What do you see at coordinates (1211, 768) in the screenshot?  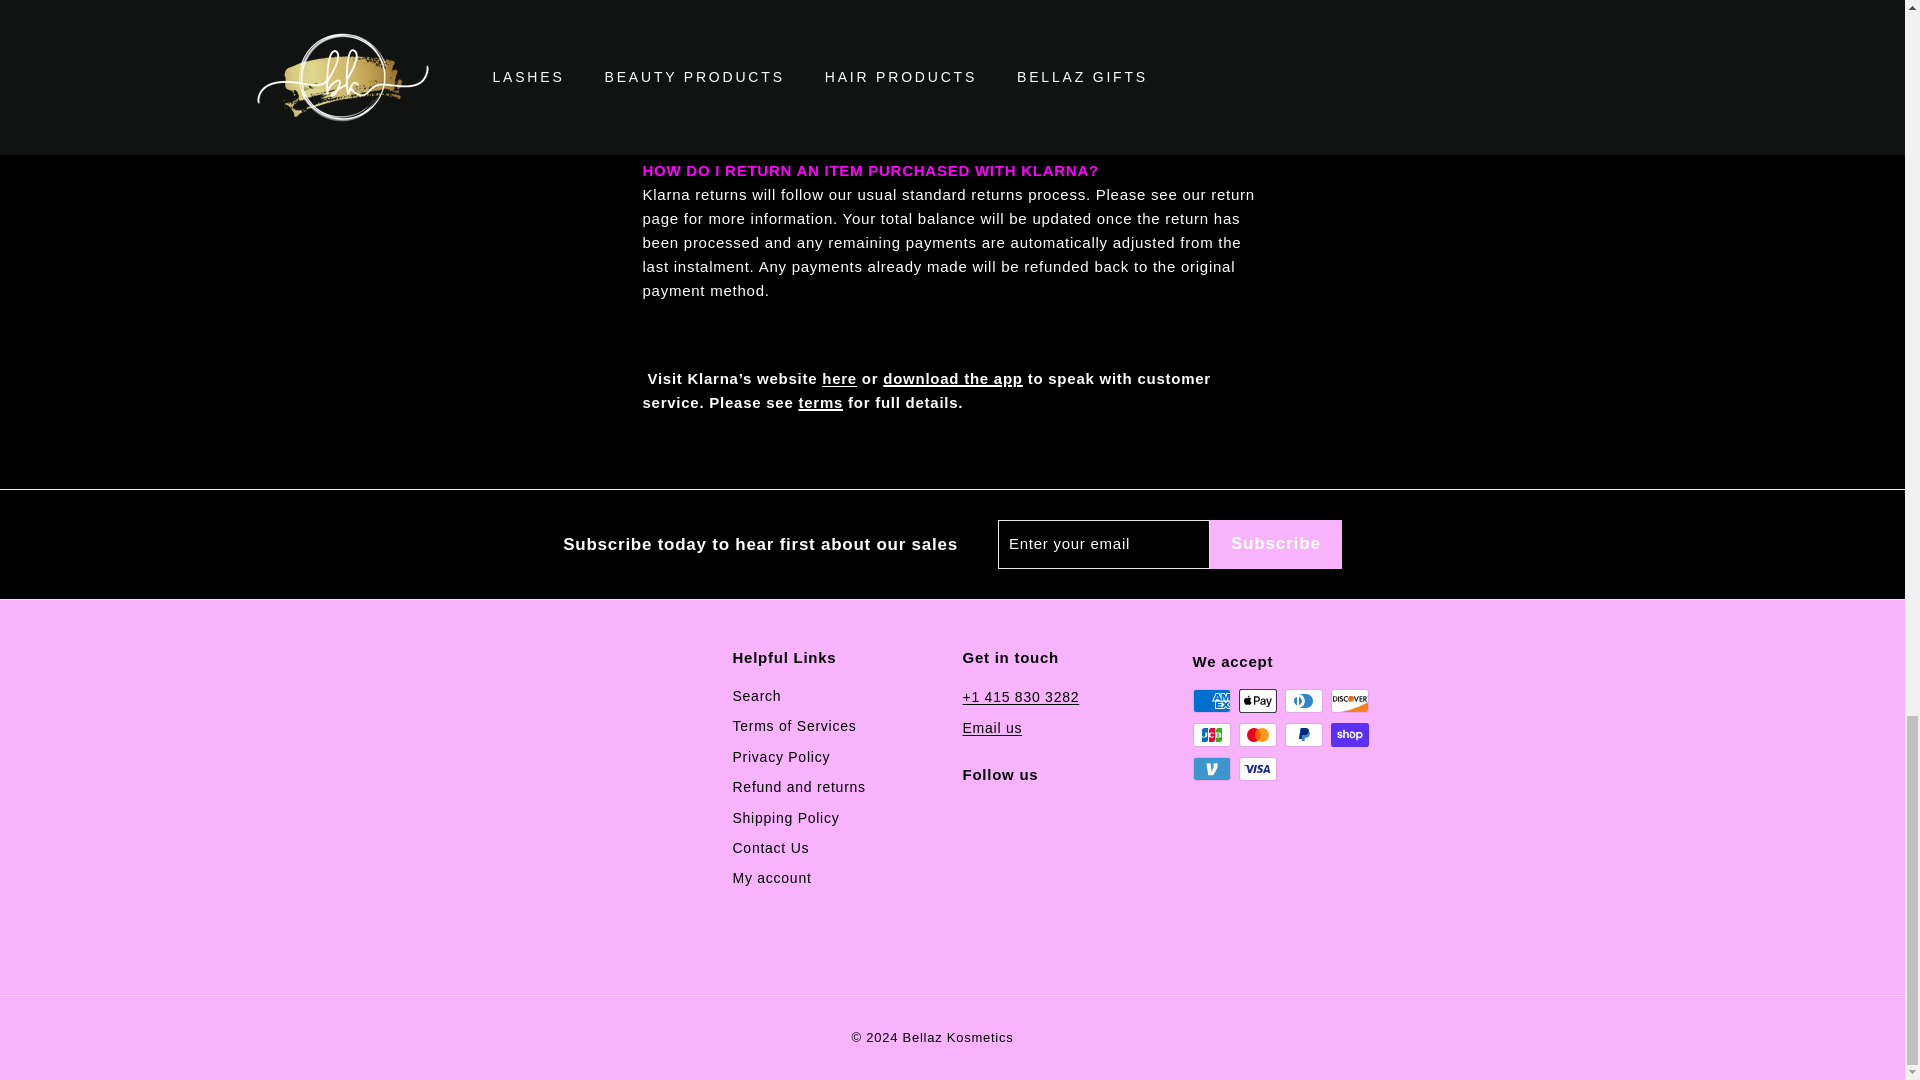 I see `Venmo` at bounding box center [1211, 768].